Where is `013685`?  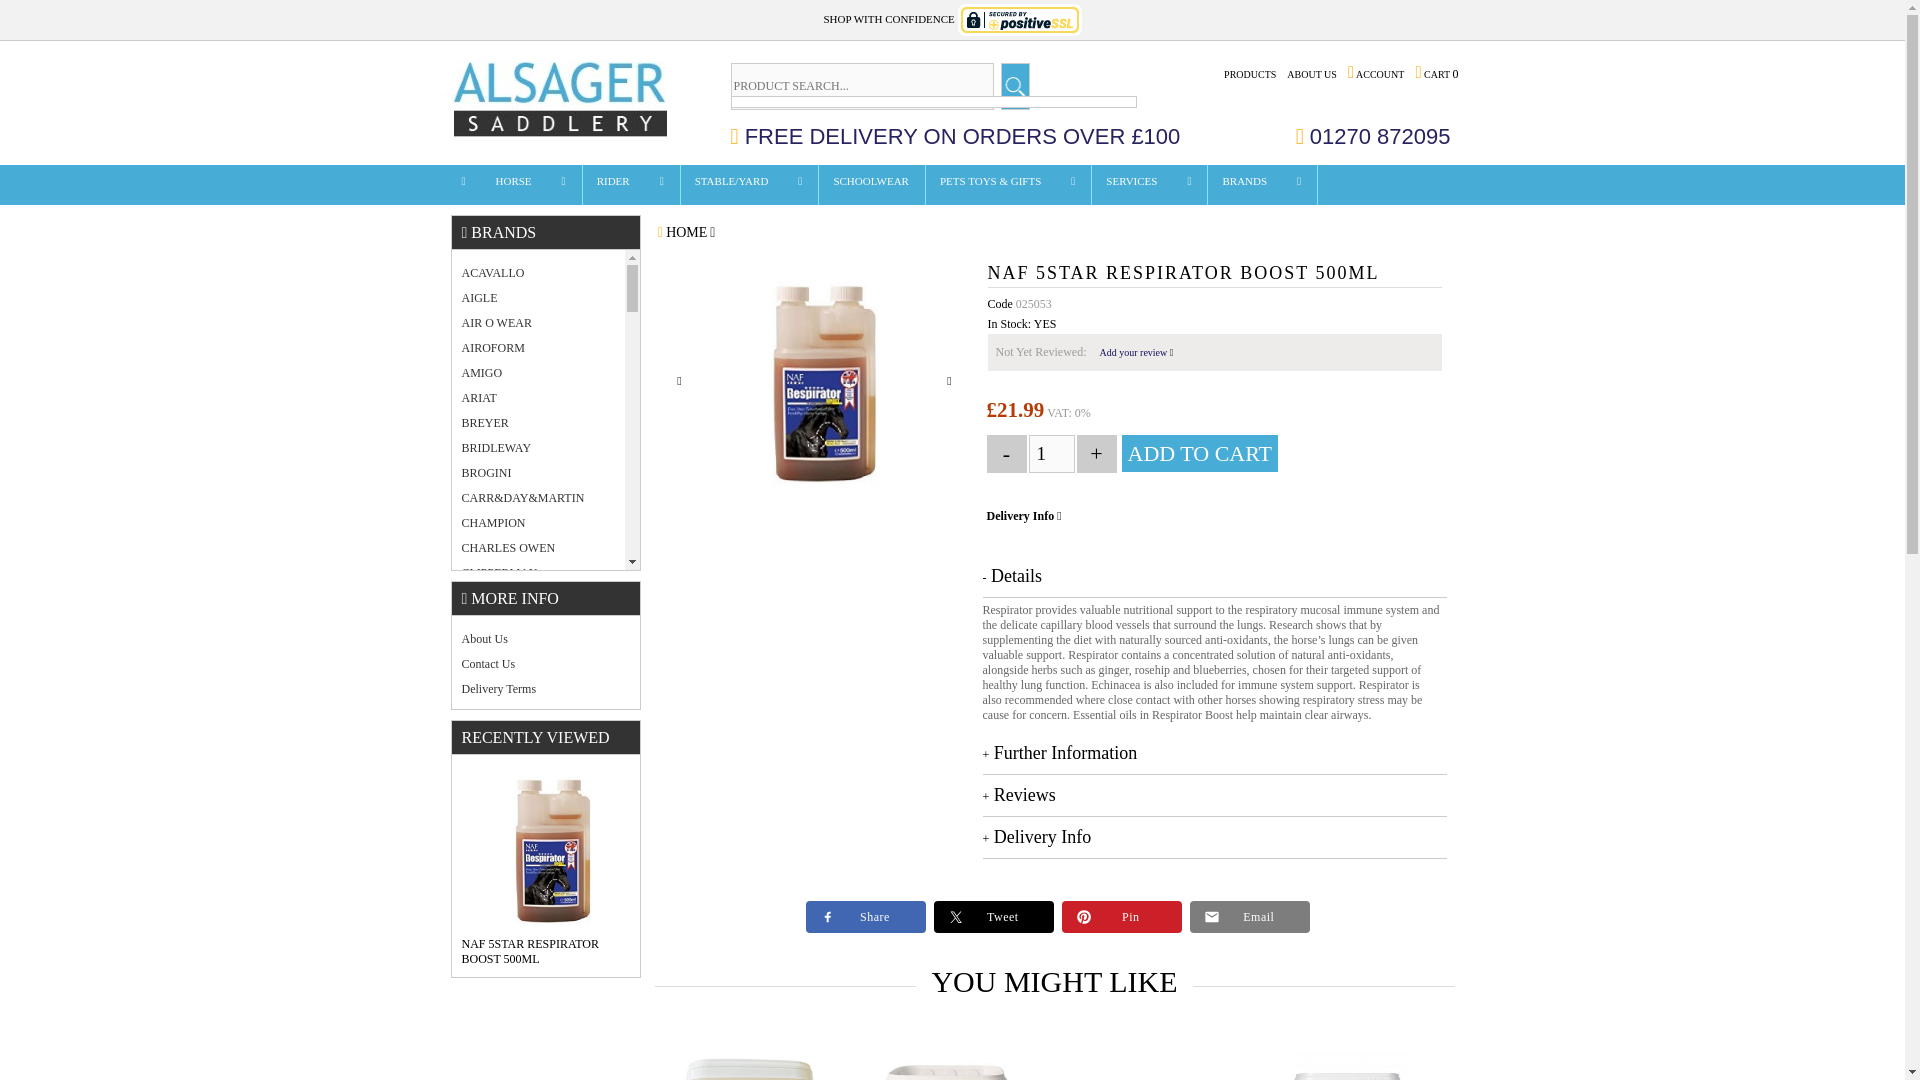 013685 is located at coordinates (1350, 1066).